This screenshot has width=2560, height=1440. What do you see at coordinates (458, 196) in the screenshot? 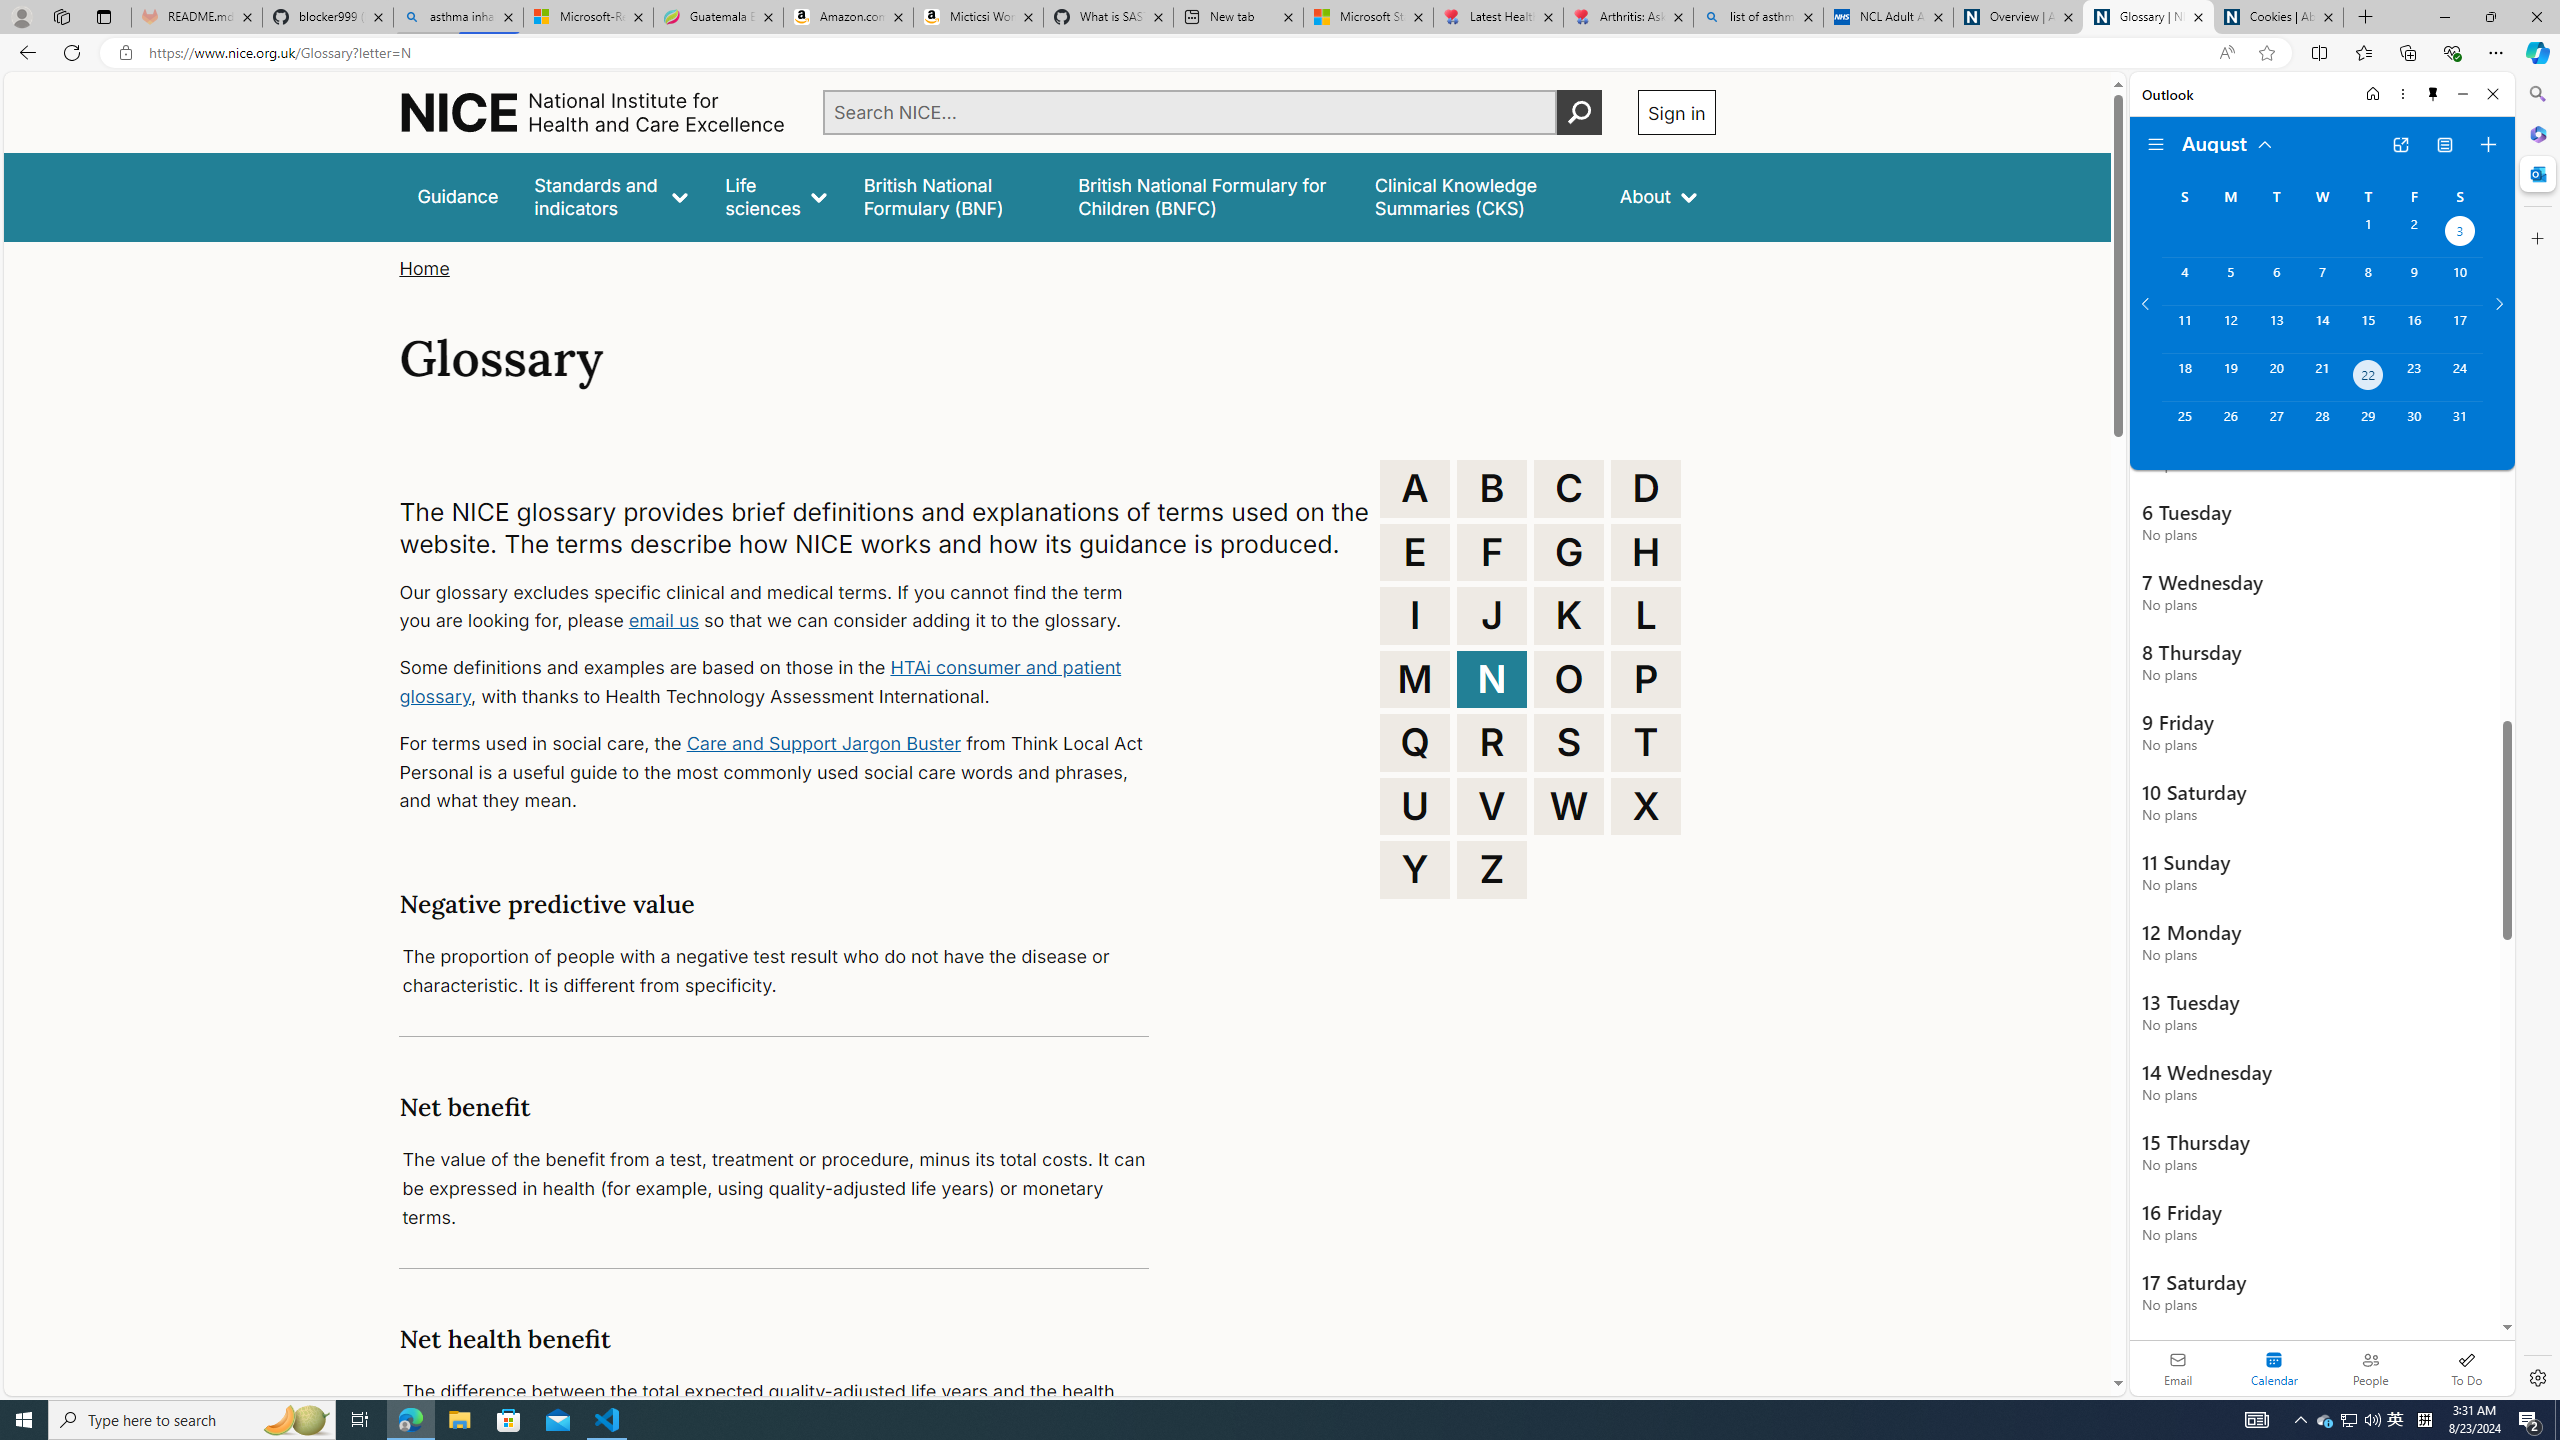
I see `Guidance` at bounding box center [458, 196].